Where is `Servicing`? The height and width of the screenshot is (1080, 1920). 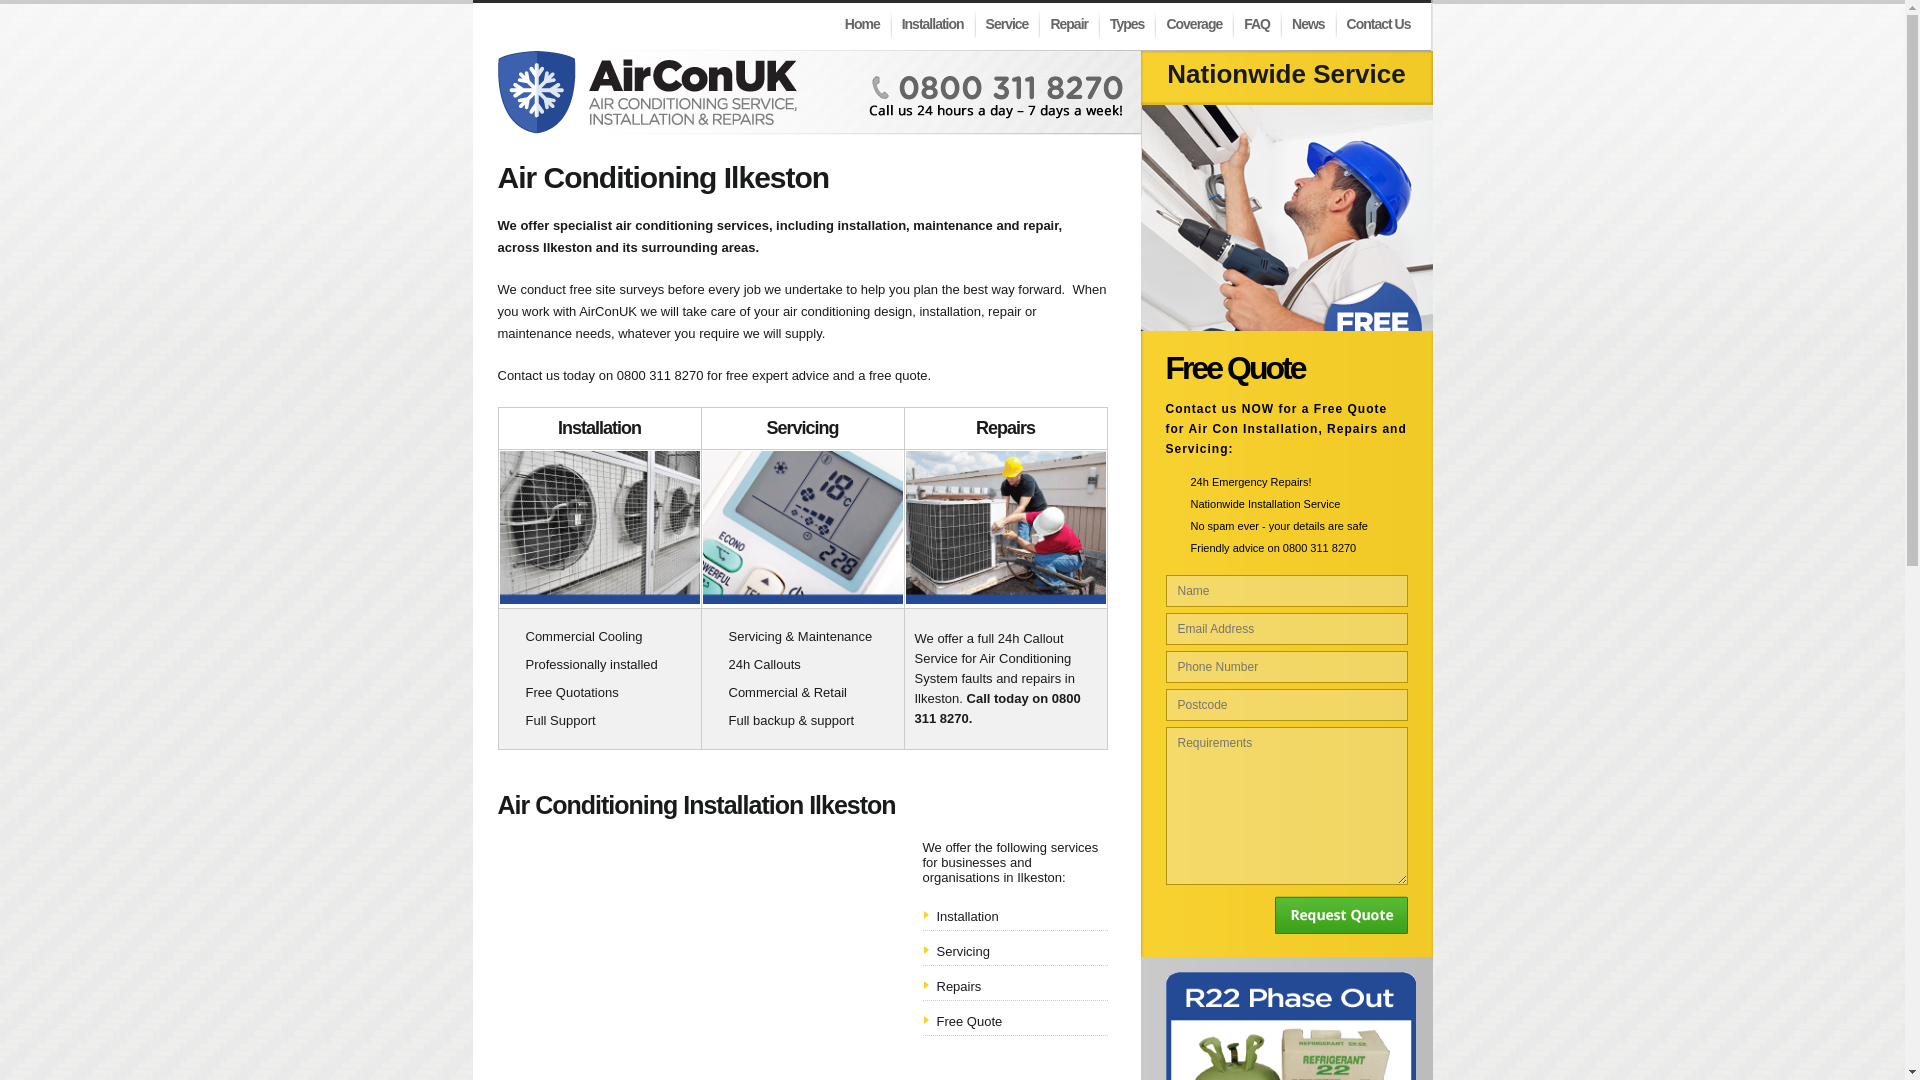 Servicing is located at coordinates (962, 951).